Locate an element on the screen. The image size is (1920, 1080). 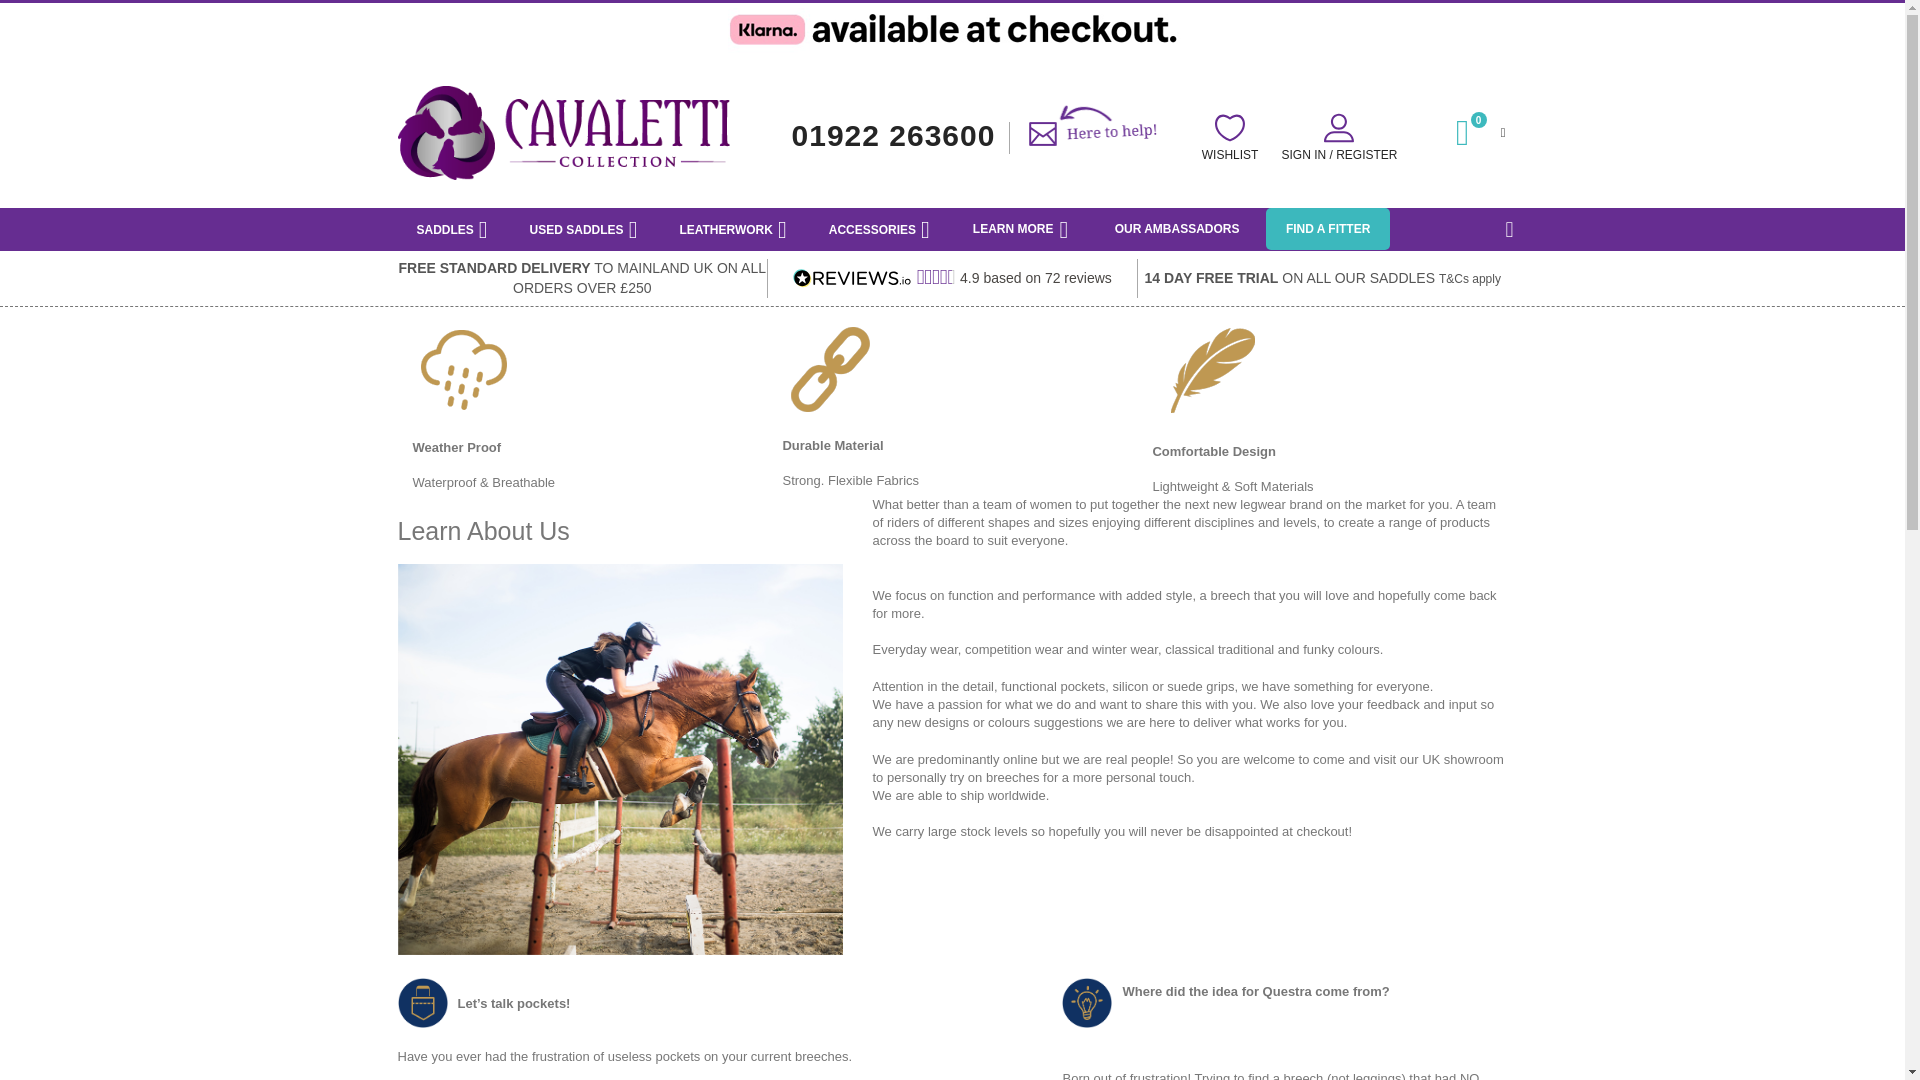
Used Saddles is located at coordinates (584, 229).